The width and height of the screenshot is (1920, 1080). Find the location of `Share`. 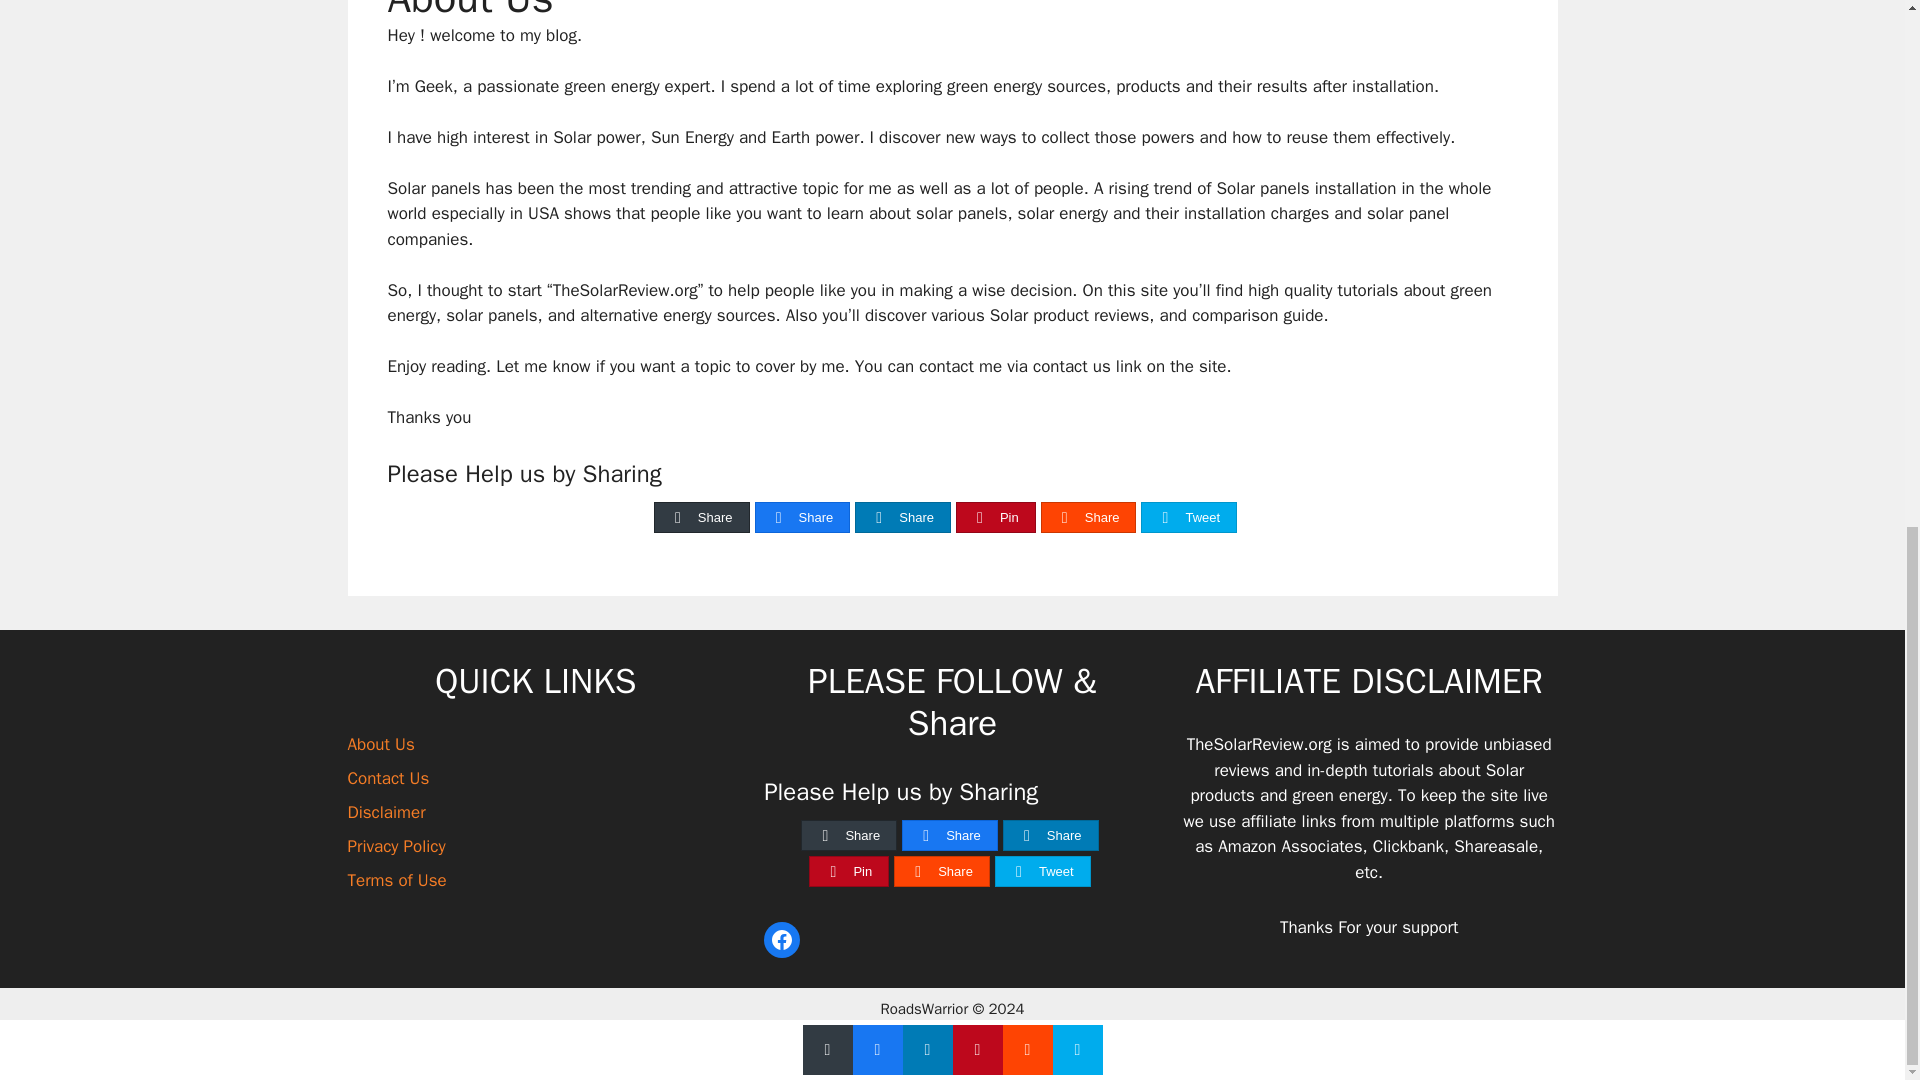

Share is located at coordinates (701, 518).